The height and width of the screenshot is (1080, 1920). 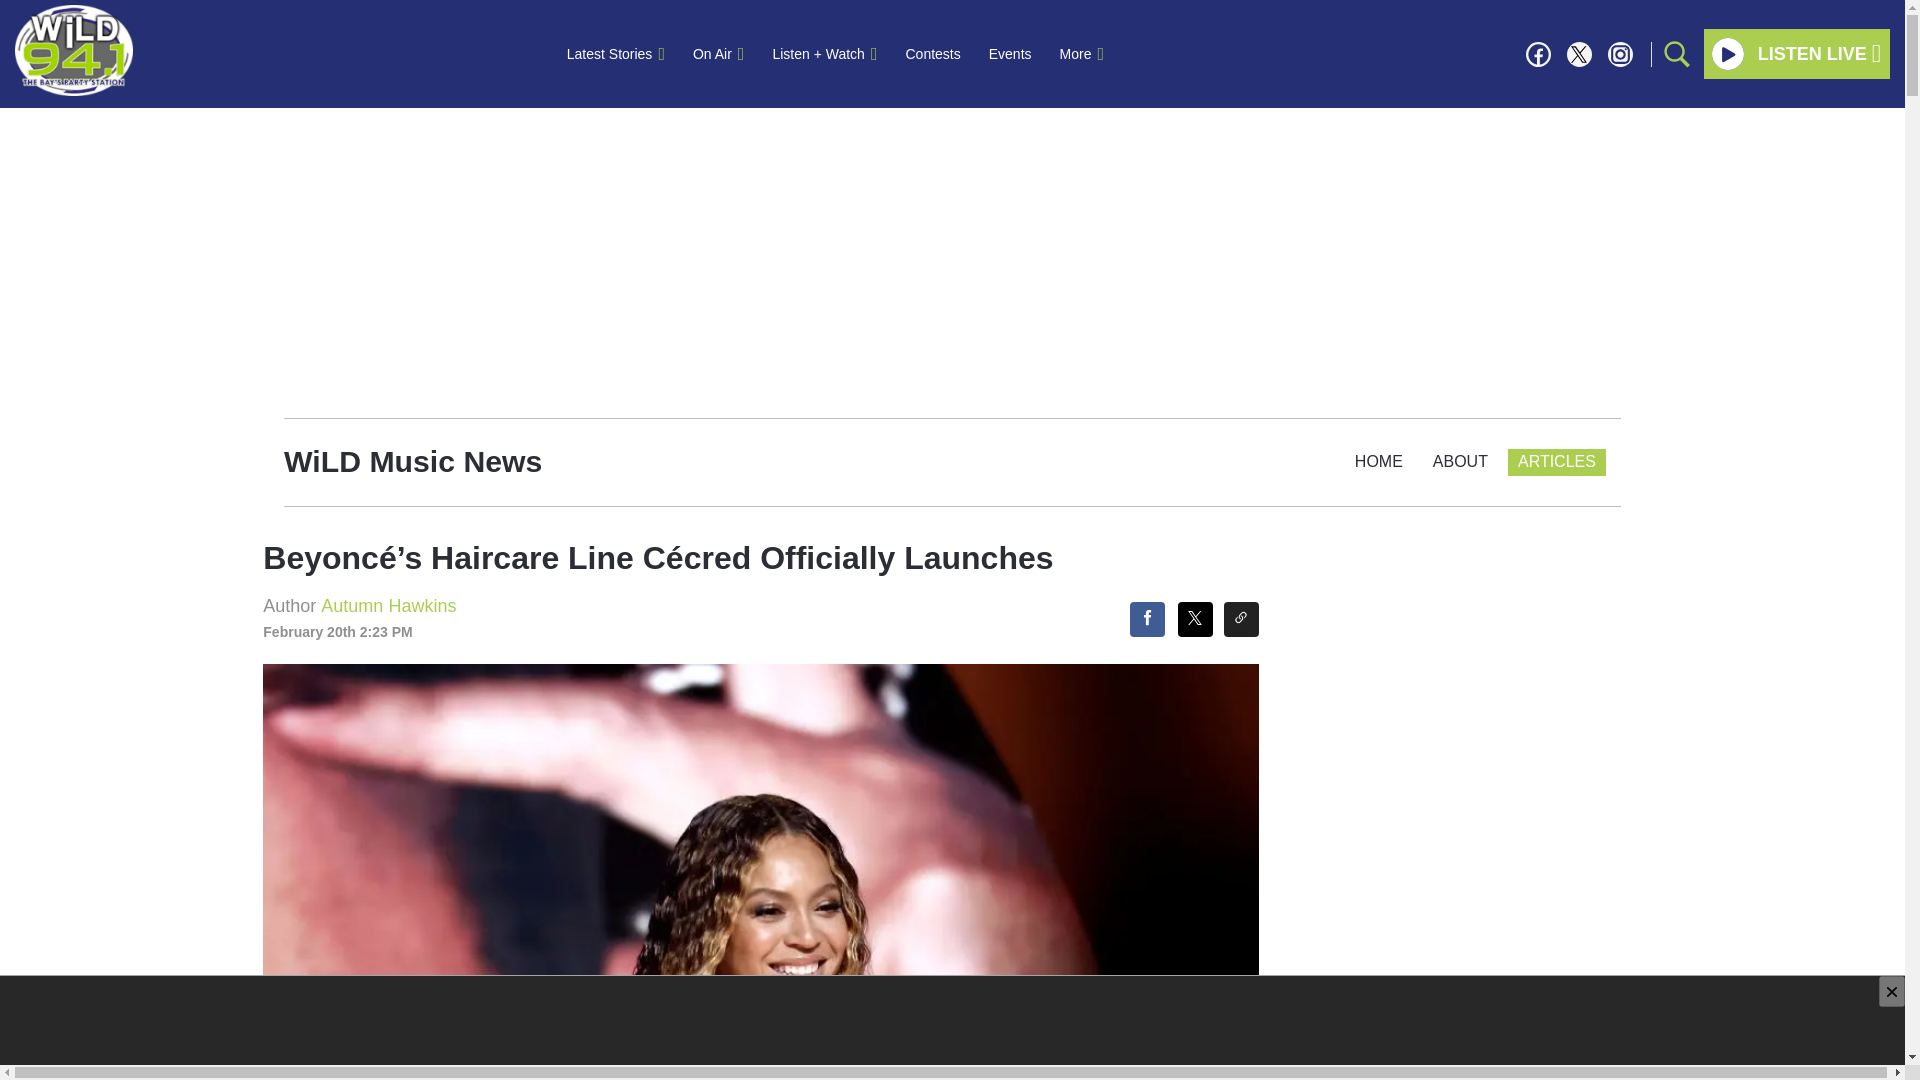 I want to click on Latest Stories, so click(x=616, y=54).